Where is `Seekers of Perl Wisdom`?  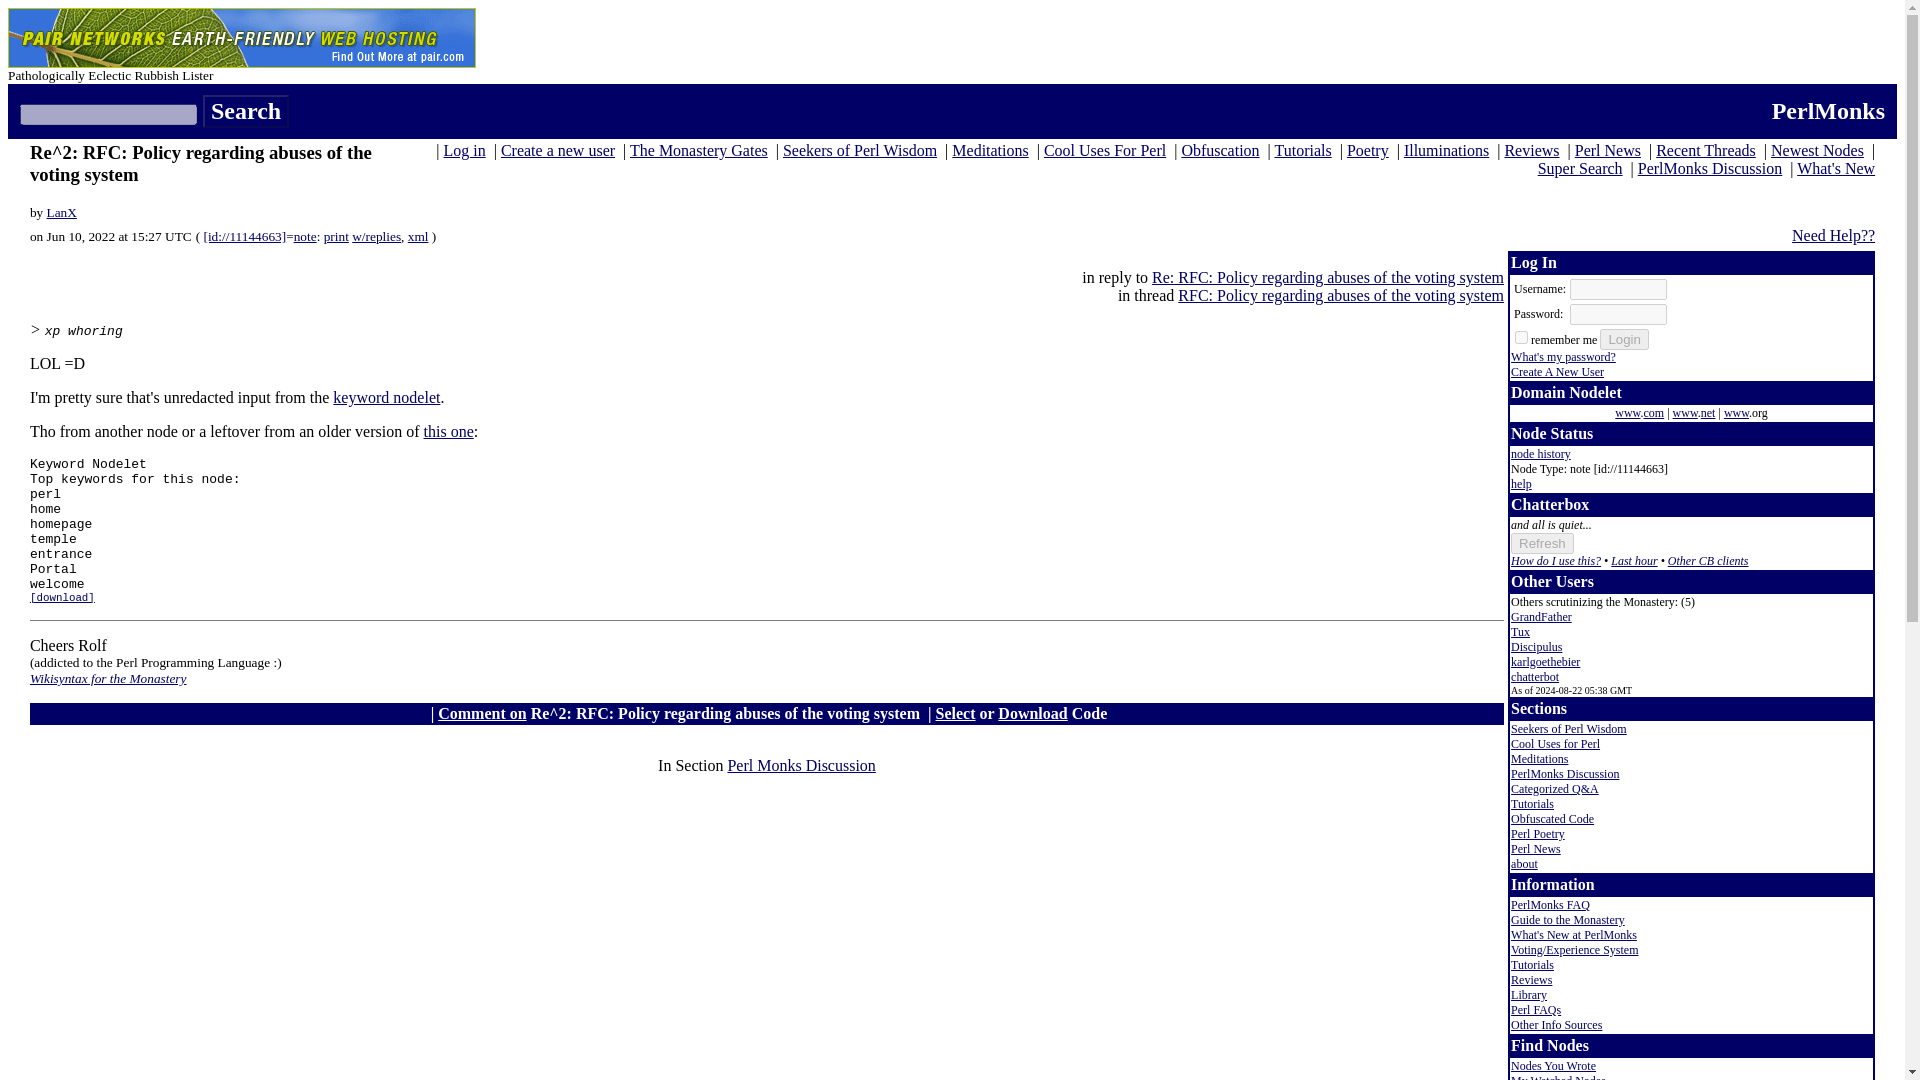 Seekers of Perl Wisdom is located at coordinates (860, 150).